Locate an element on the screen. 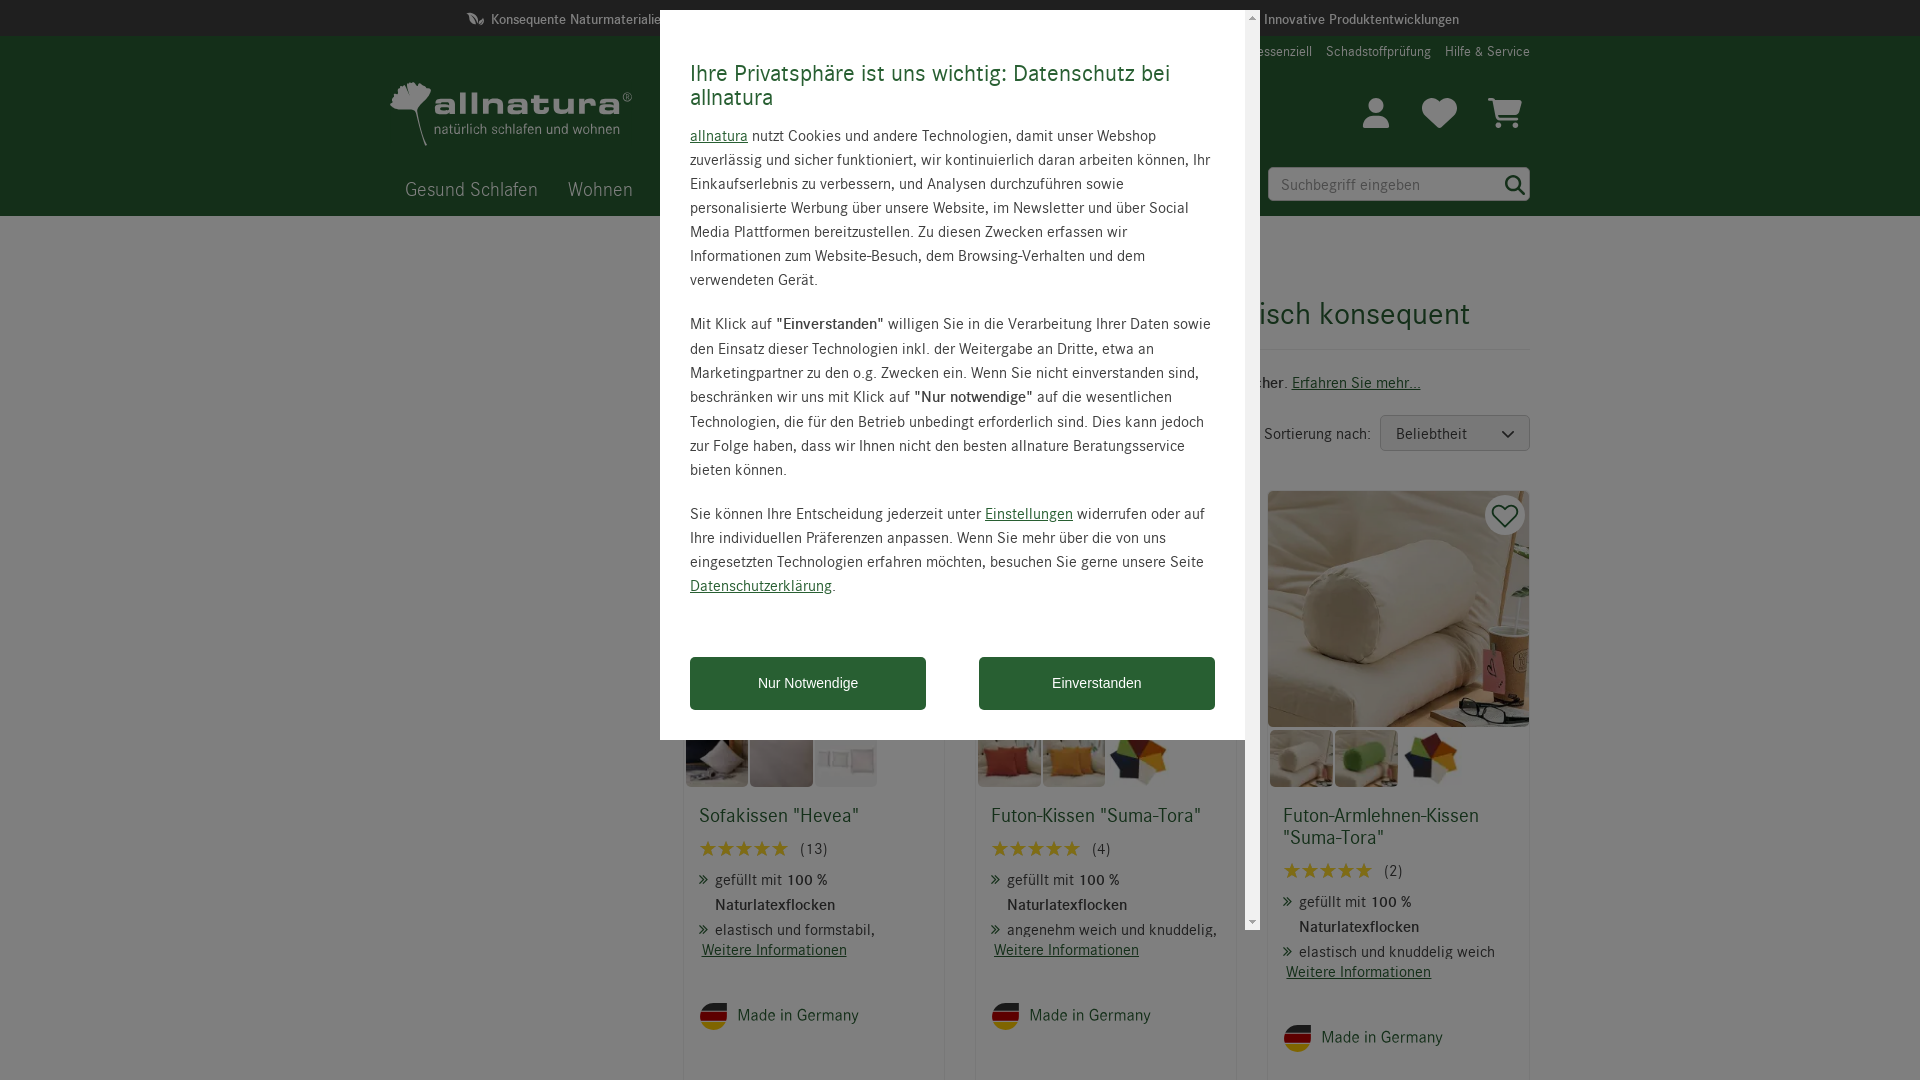 The width and height of the screenshot is (1920, 1080). Alle Farben is located at coordinates (1432, 758).